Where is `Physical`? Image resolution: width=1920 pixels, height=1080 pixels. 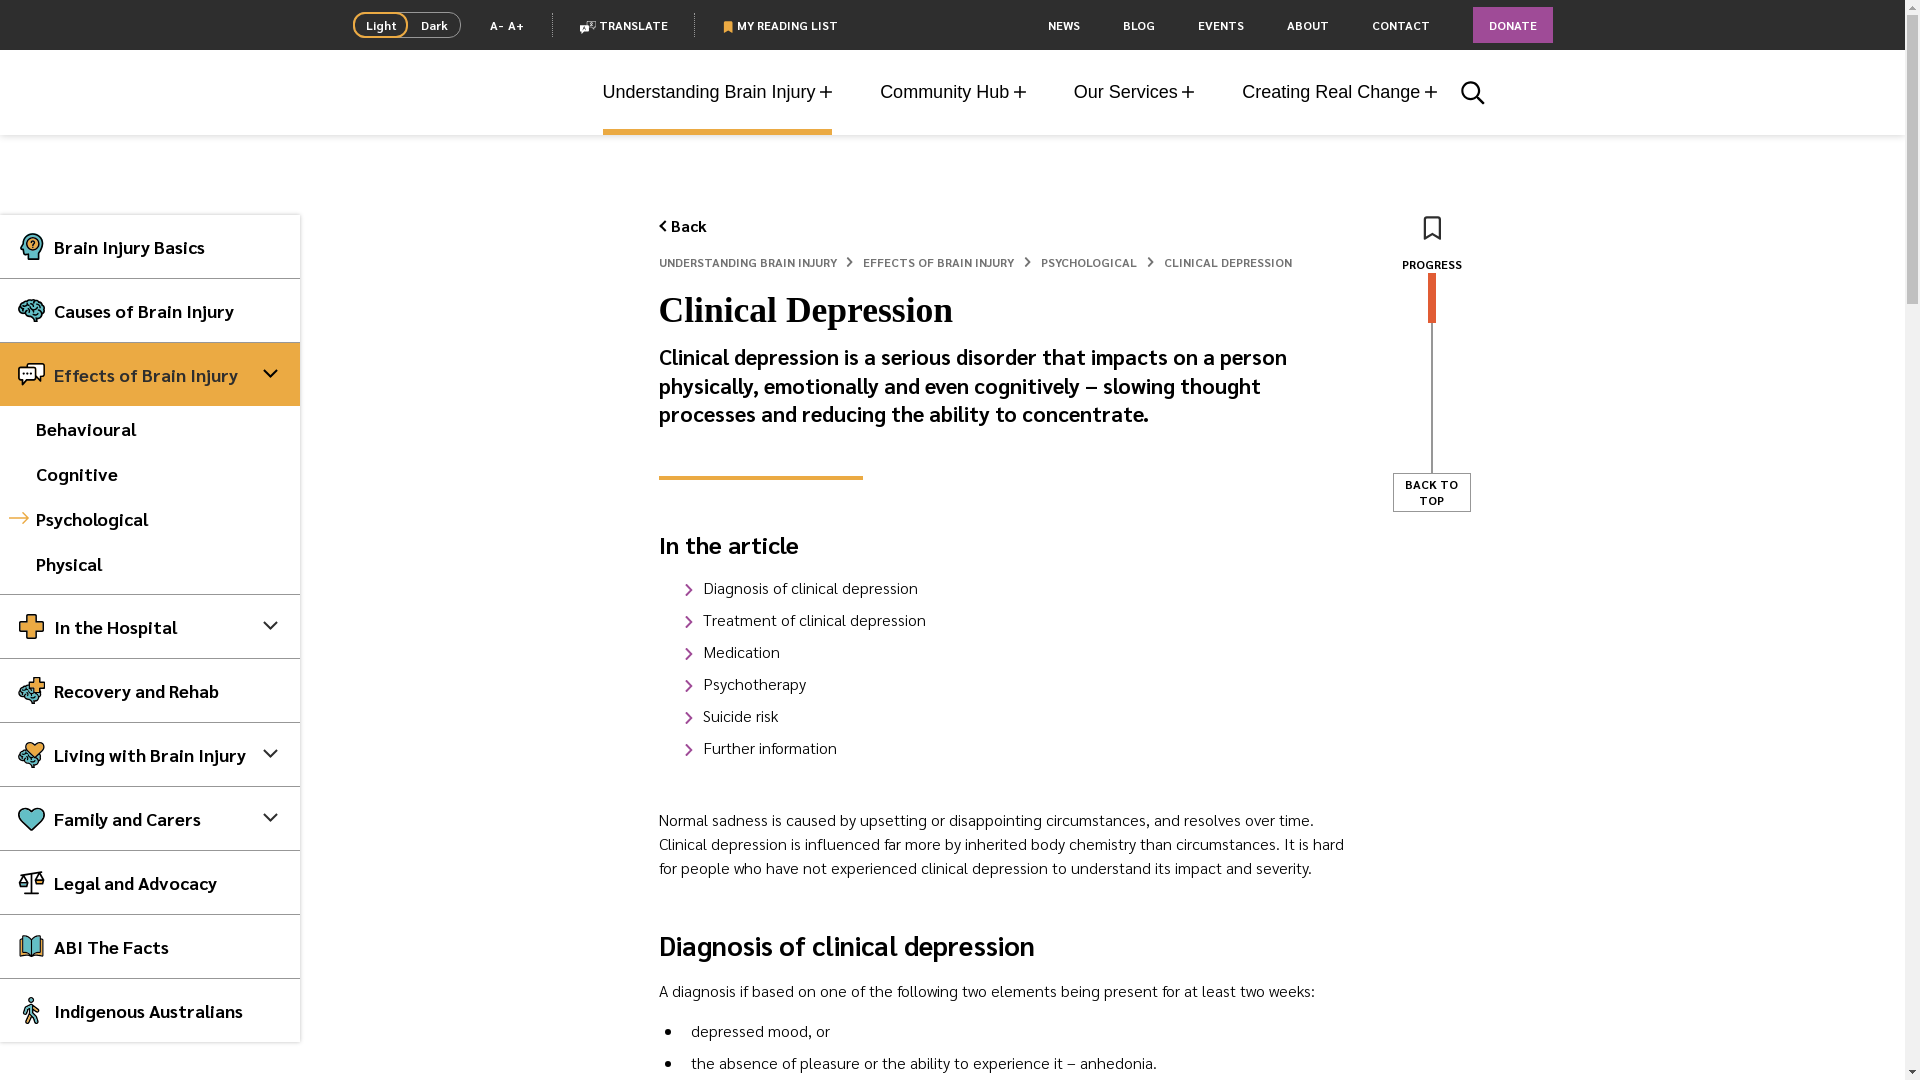 Physical is located at coordinates (150, 564).